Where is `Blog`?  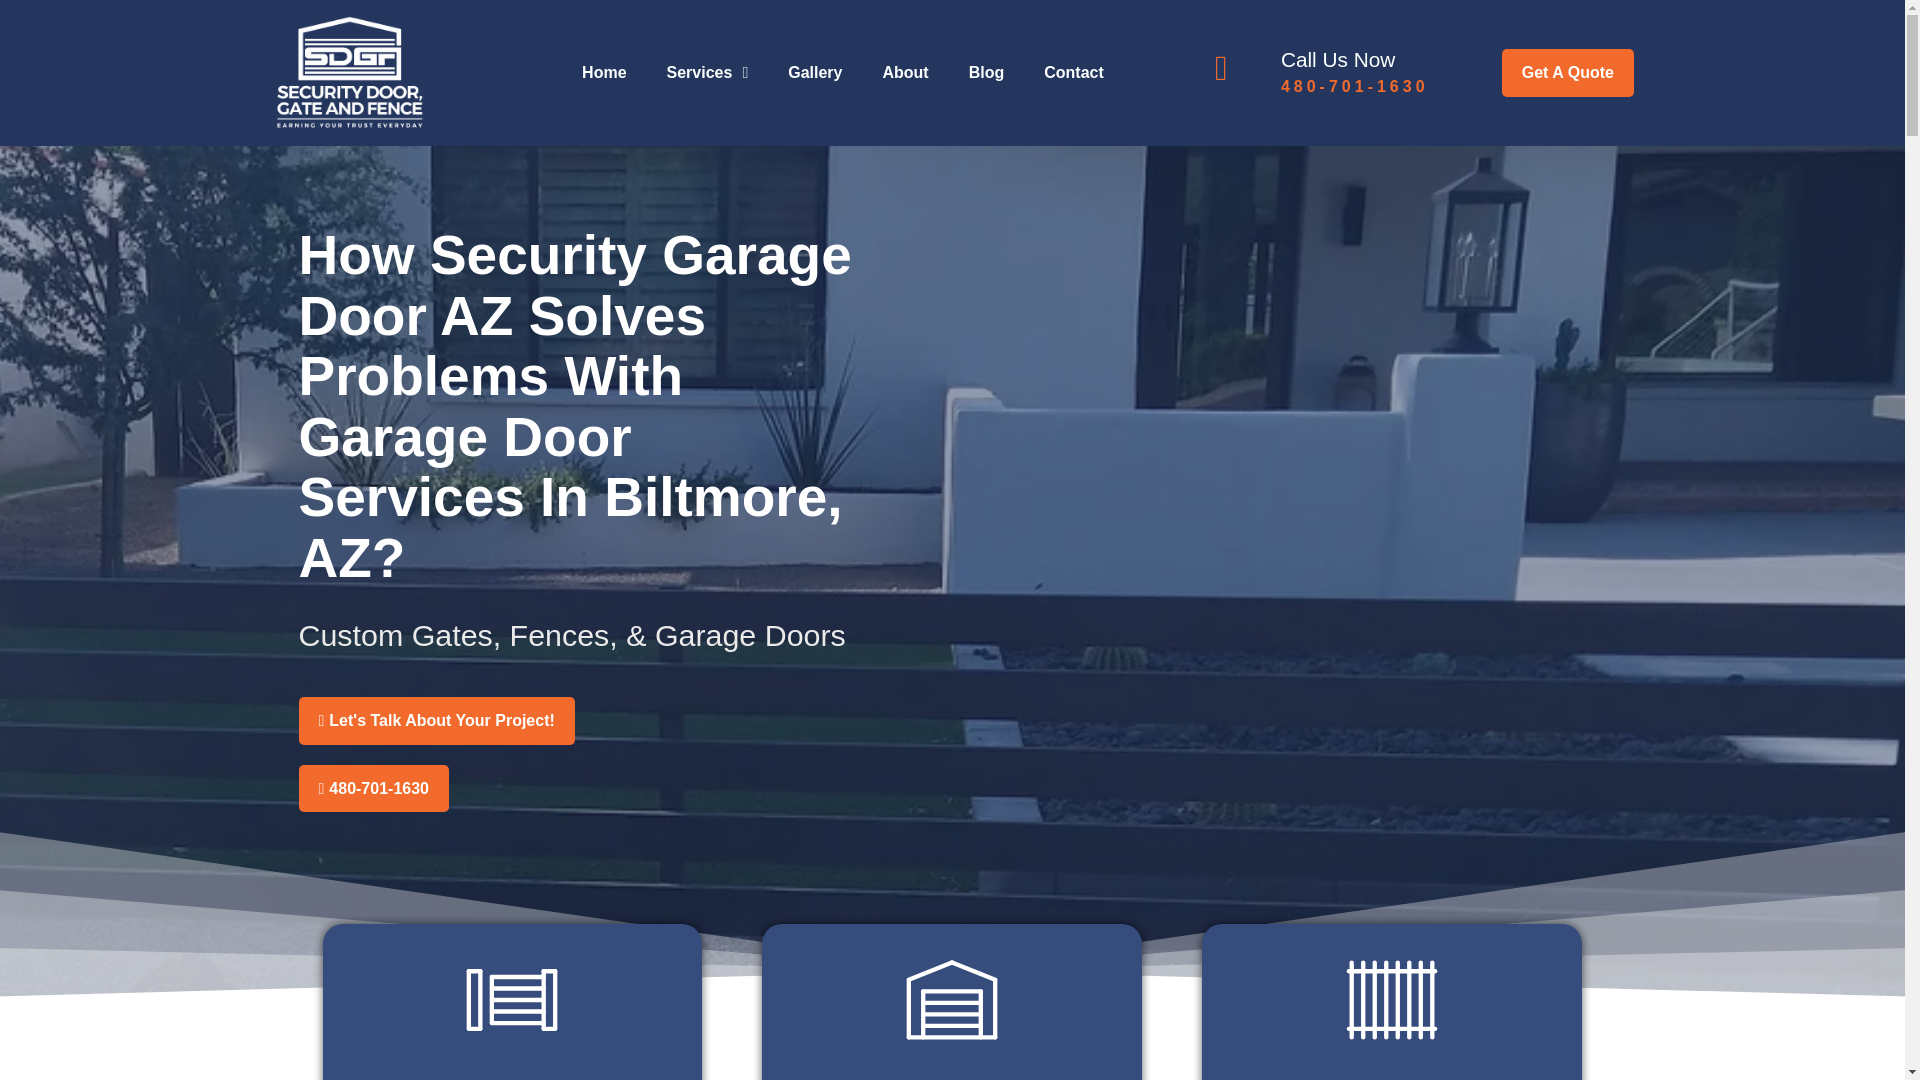 Blog is located at coordinates (986, 72).